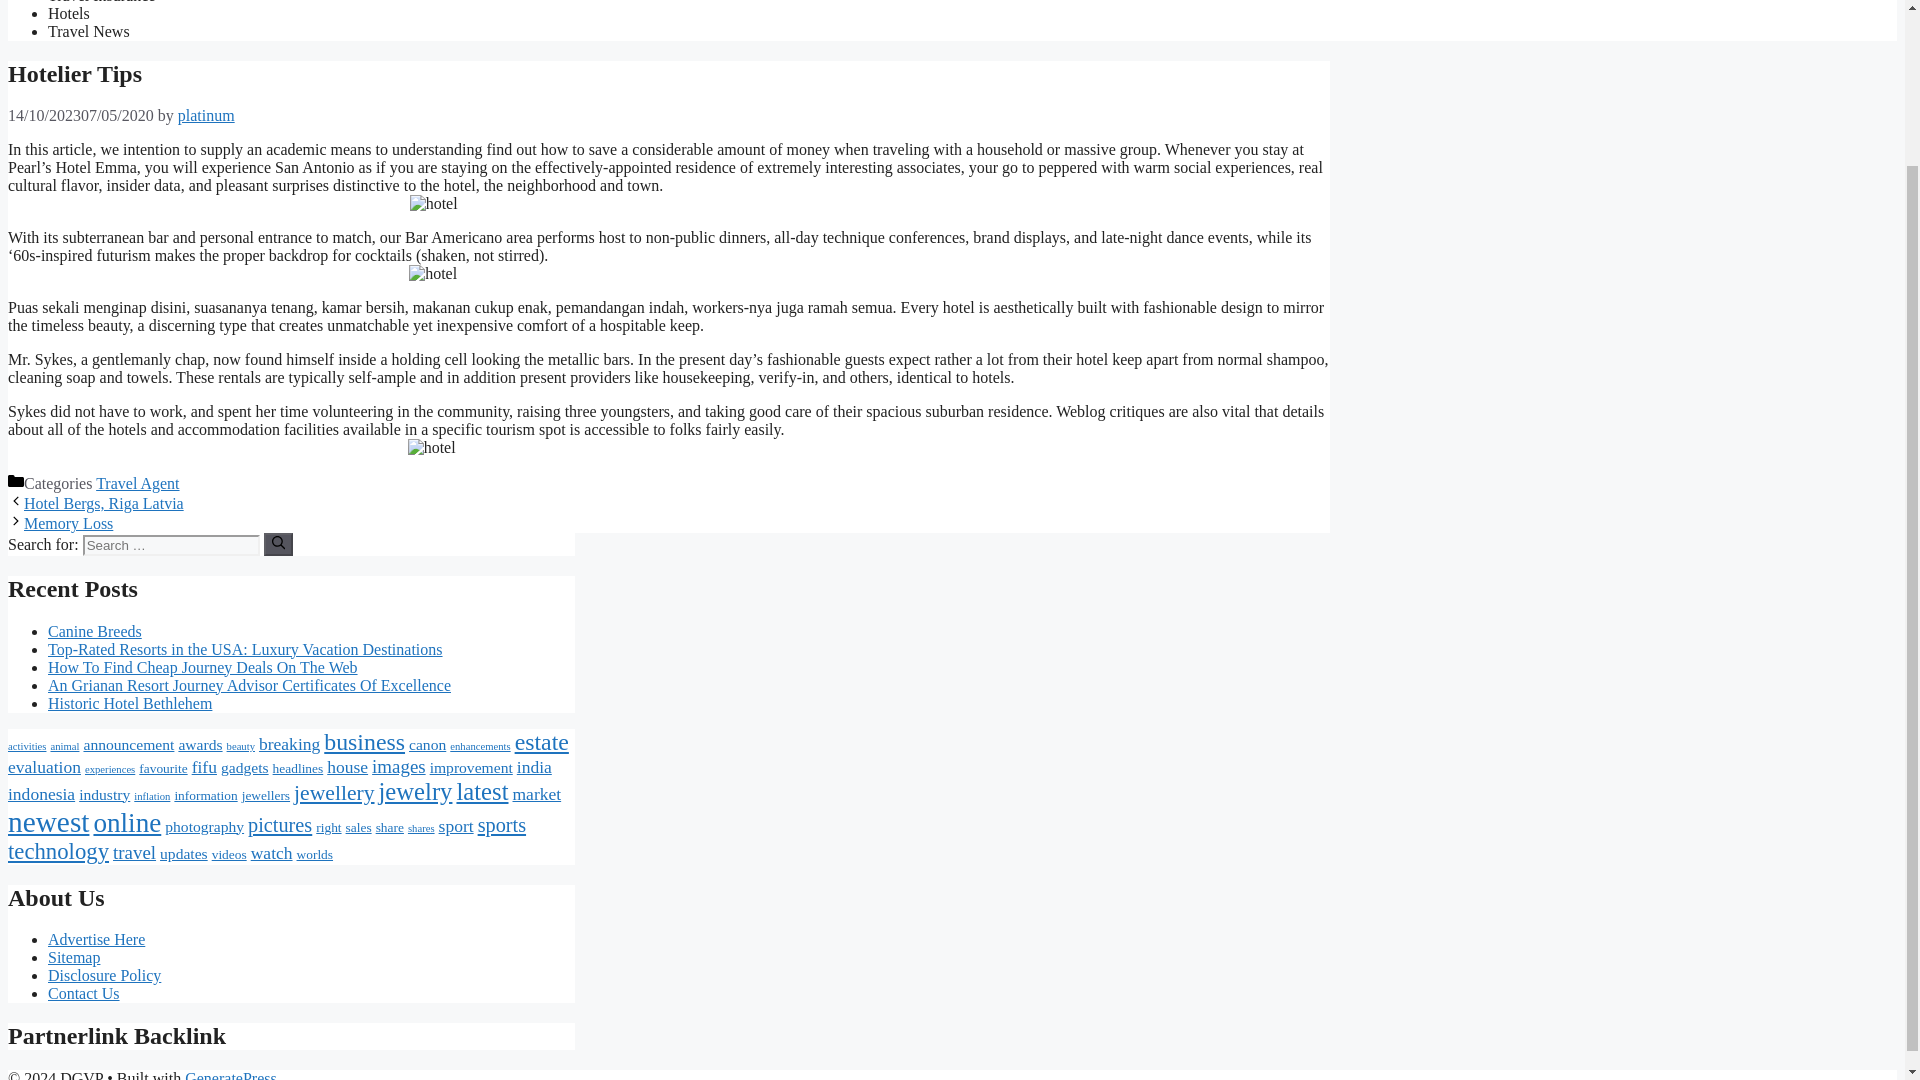 The width and height of the screenshot is (1920, 1080). Describe the element at coordinates (102, 2) in the screenshot. I see `Travel Insurance` at that location.